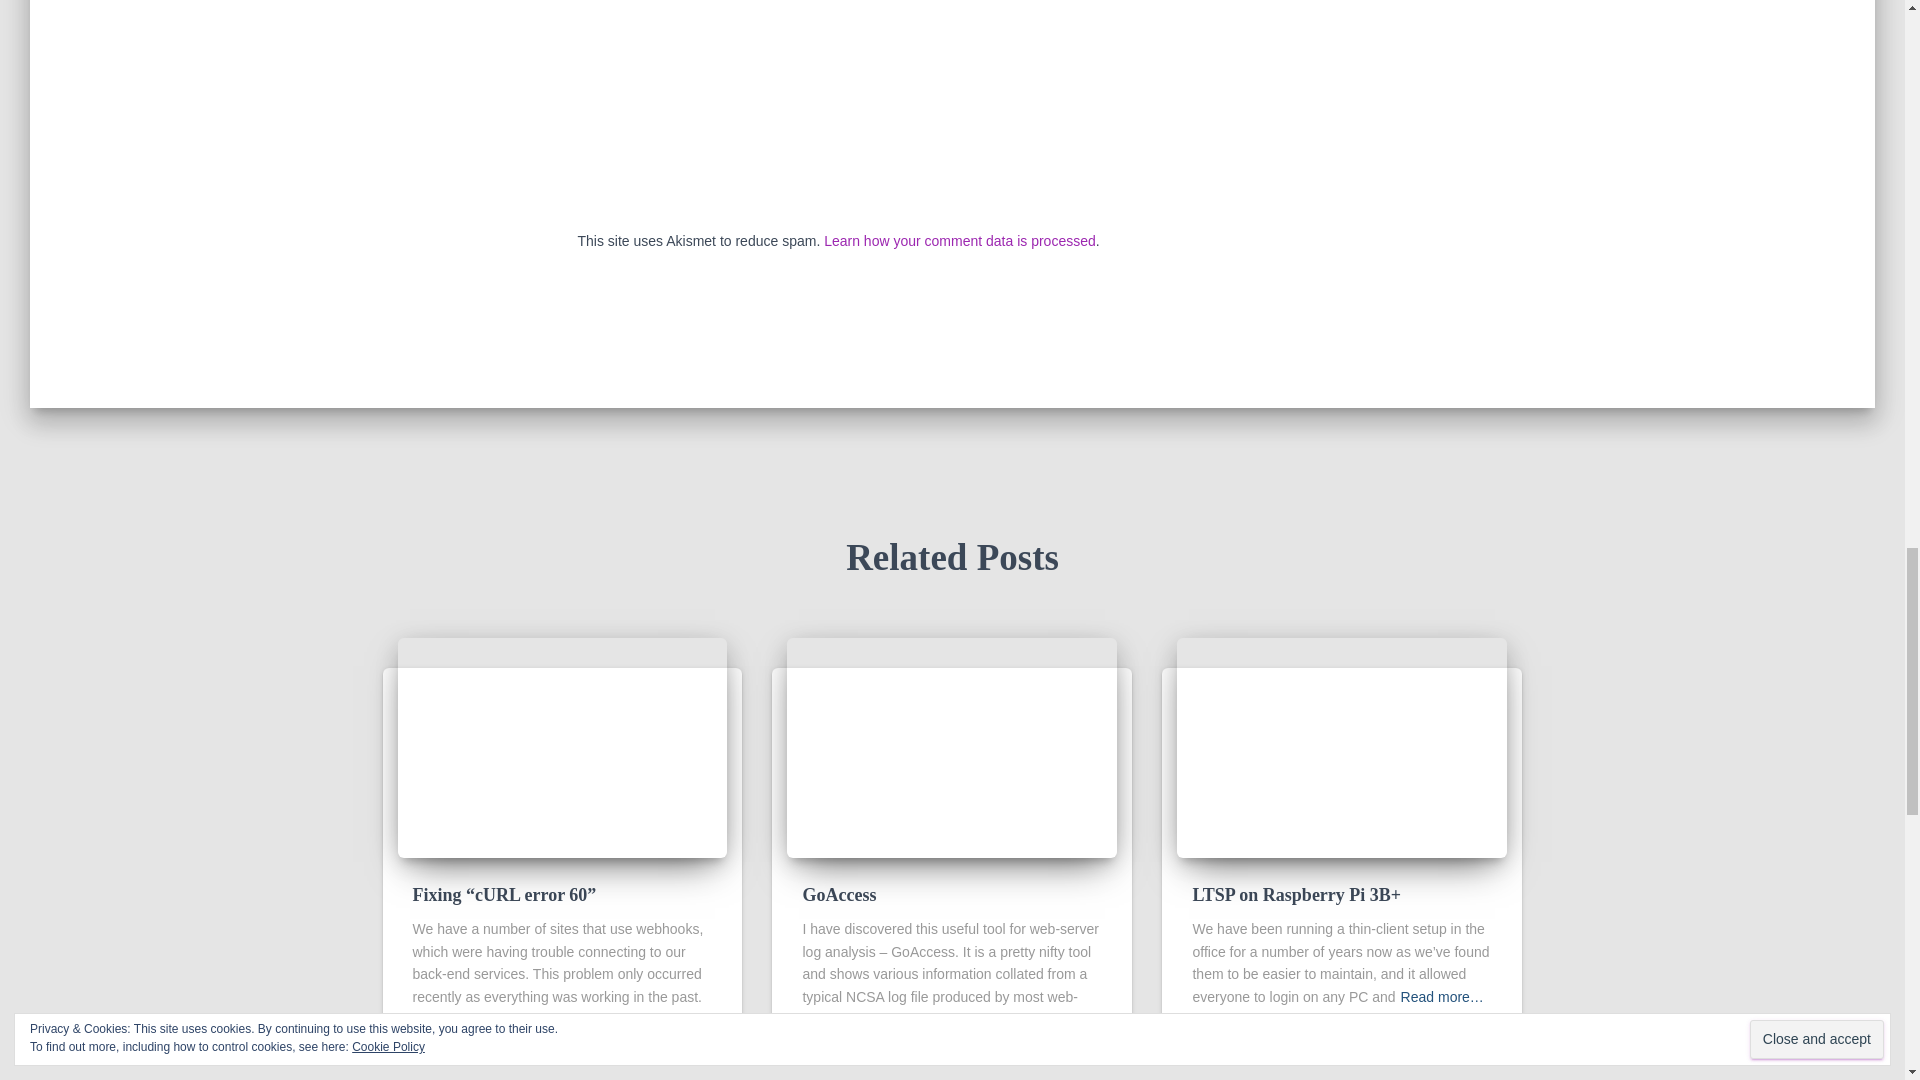 The width and height of the screenshot is (1920, 1080). Describe the element at coordinates (838, 894) in the screenshot. I see `GoAccess` at that location.